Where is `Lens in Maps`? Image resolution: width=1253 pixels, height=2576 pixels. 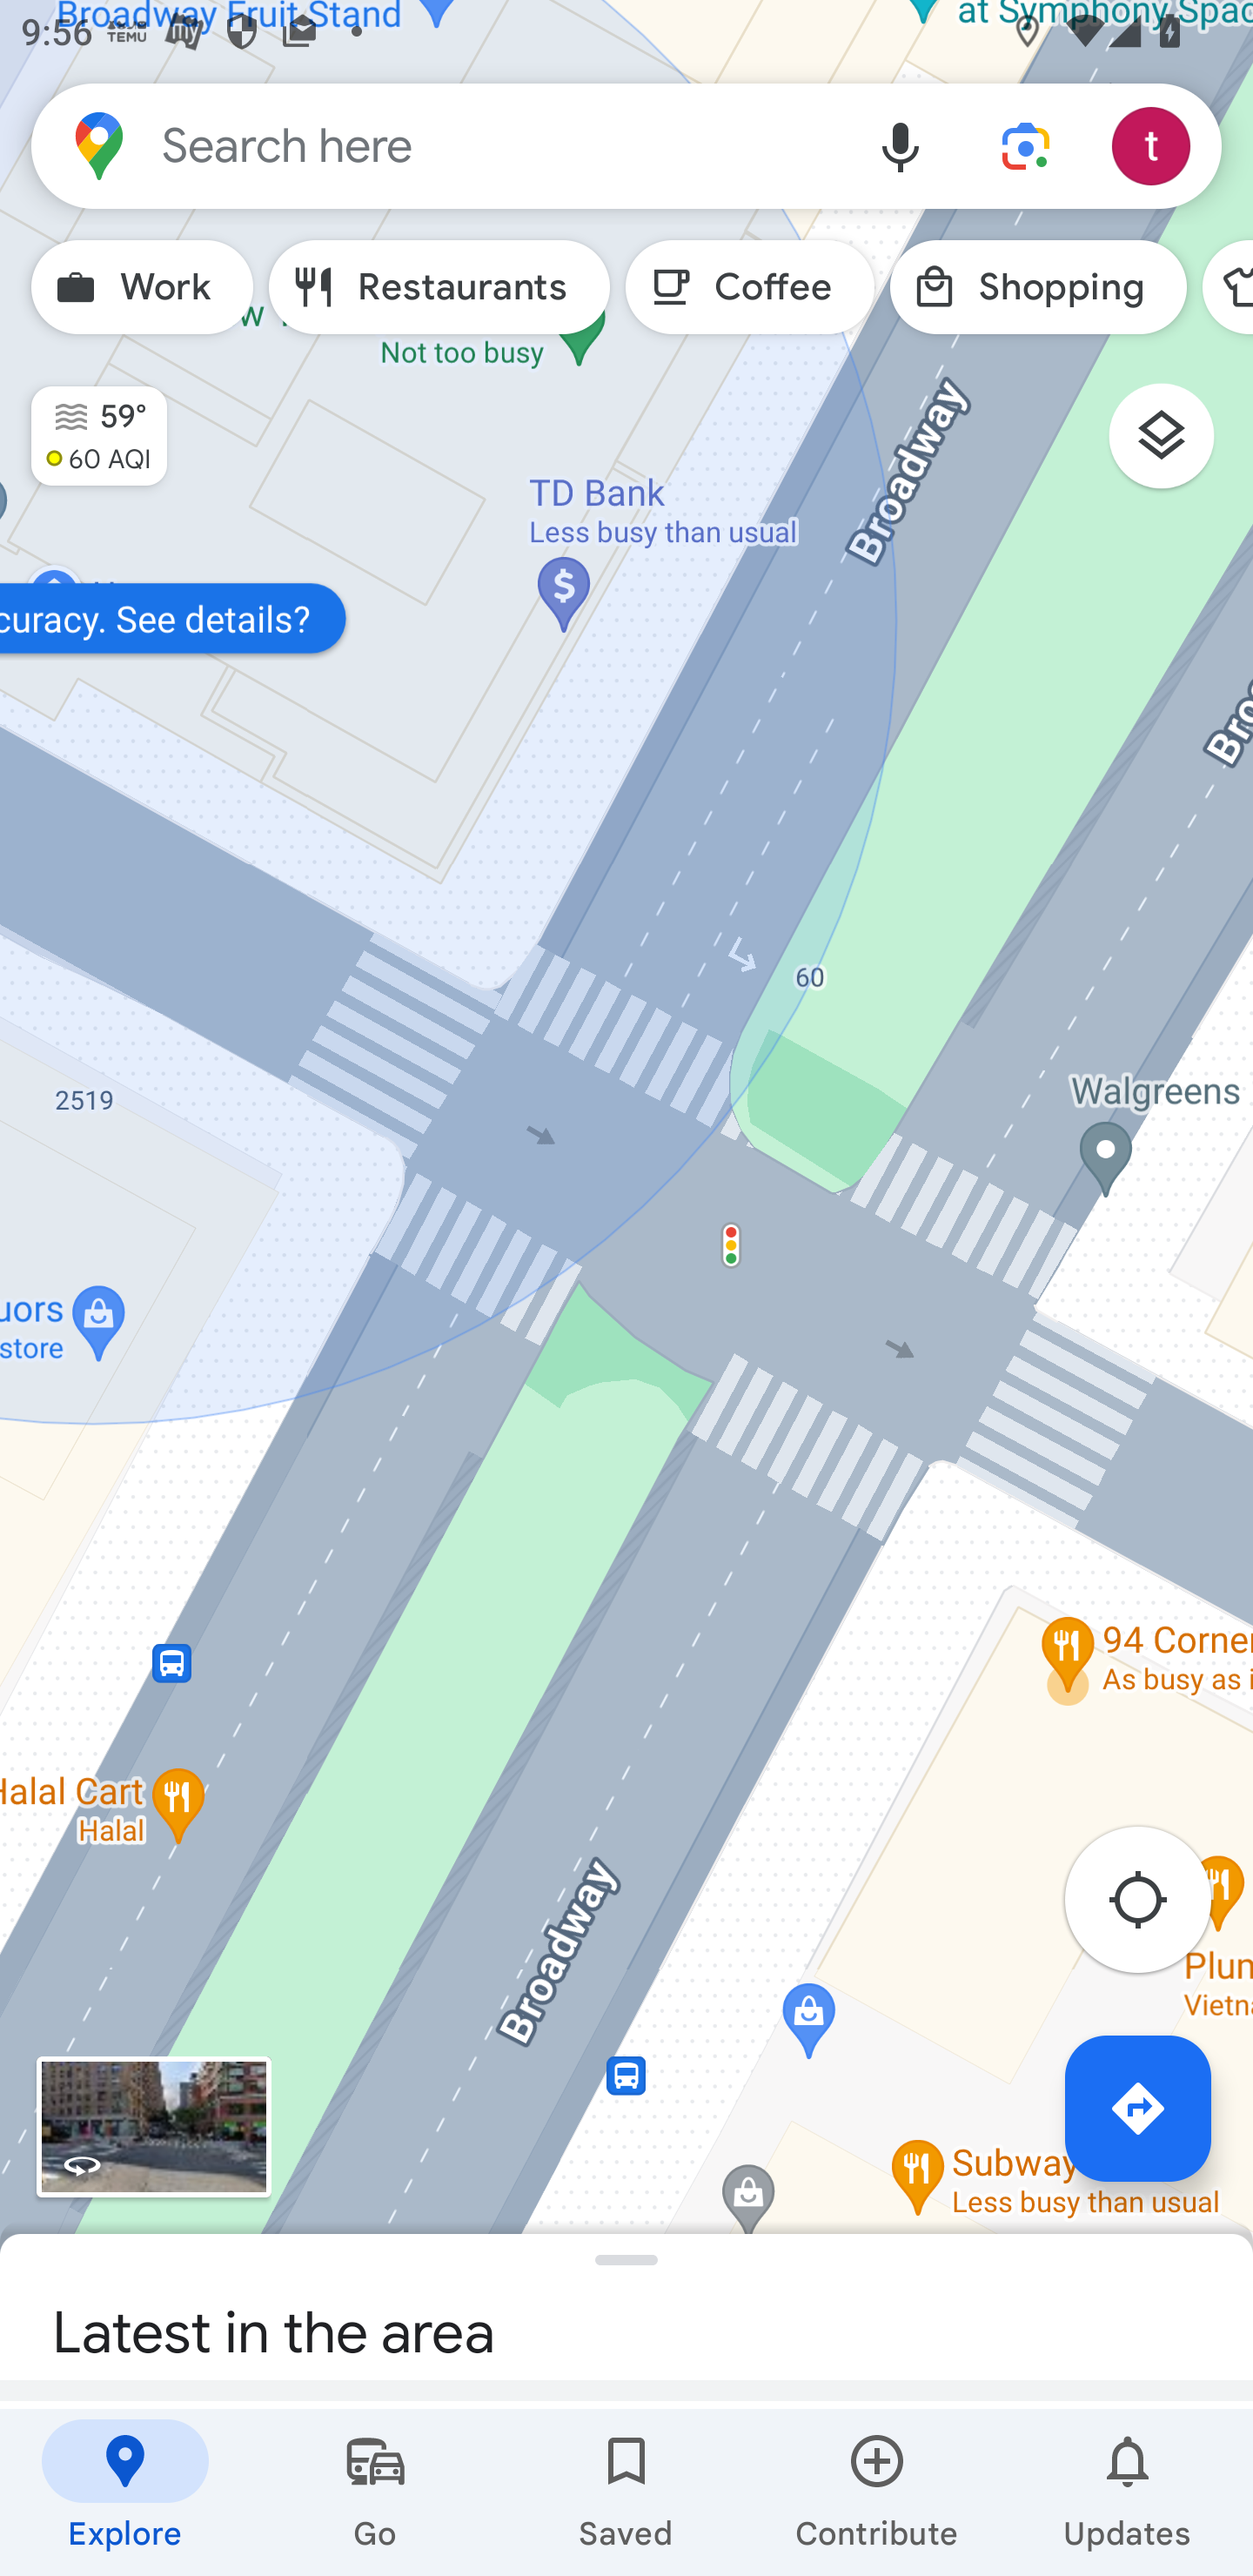
Lens in Maps is located at coordinates (1026, 144).